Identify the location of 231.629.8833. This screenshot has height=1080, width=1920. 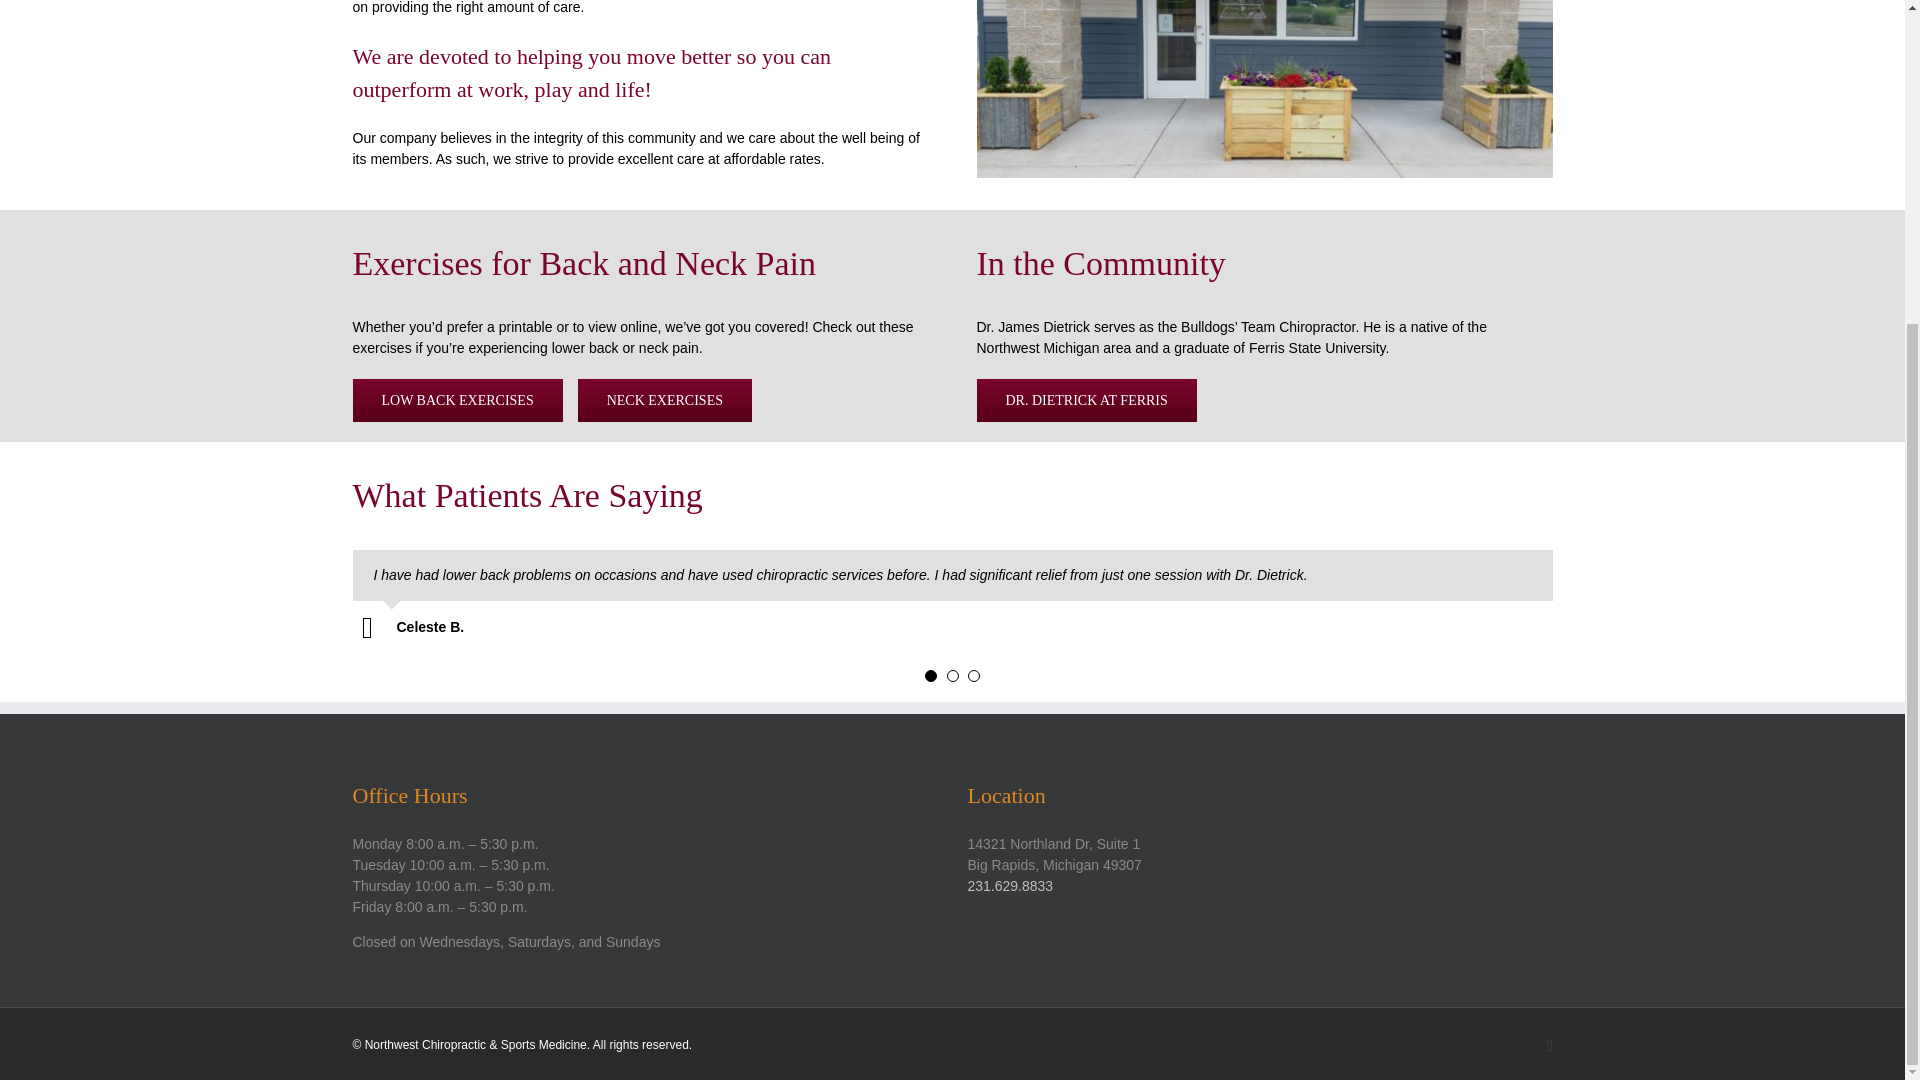
(1010, 886).